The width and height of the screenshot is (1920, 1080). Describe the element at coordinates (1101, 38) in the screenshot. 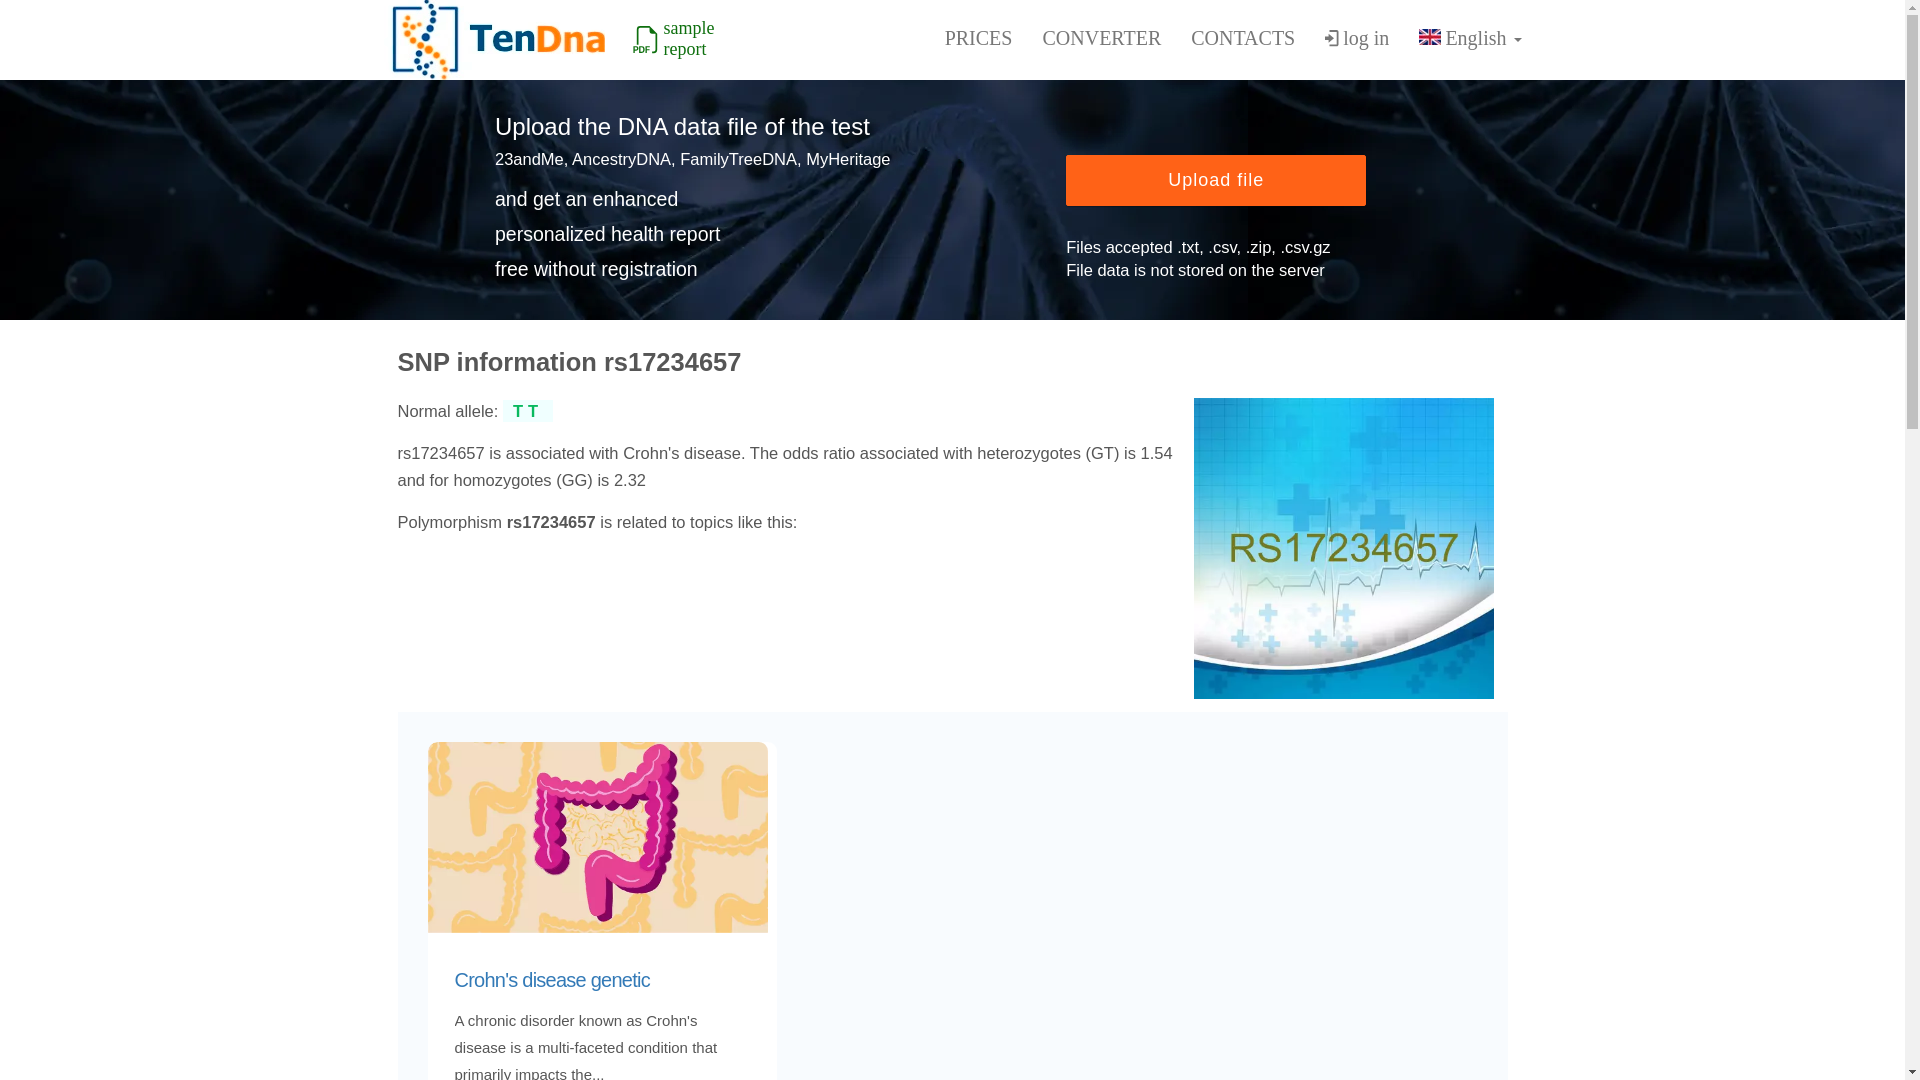

I see `CONVERTER` at that location.